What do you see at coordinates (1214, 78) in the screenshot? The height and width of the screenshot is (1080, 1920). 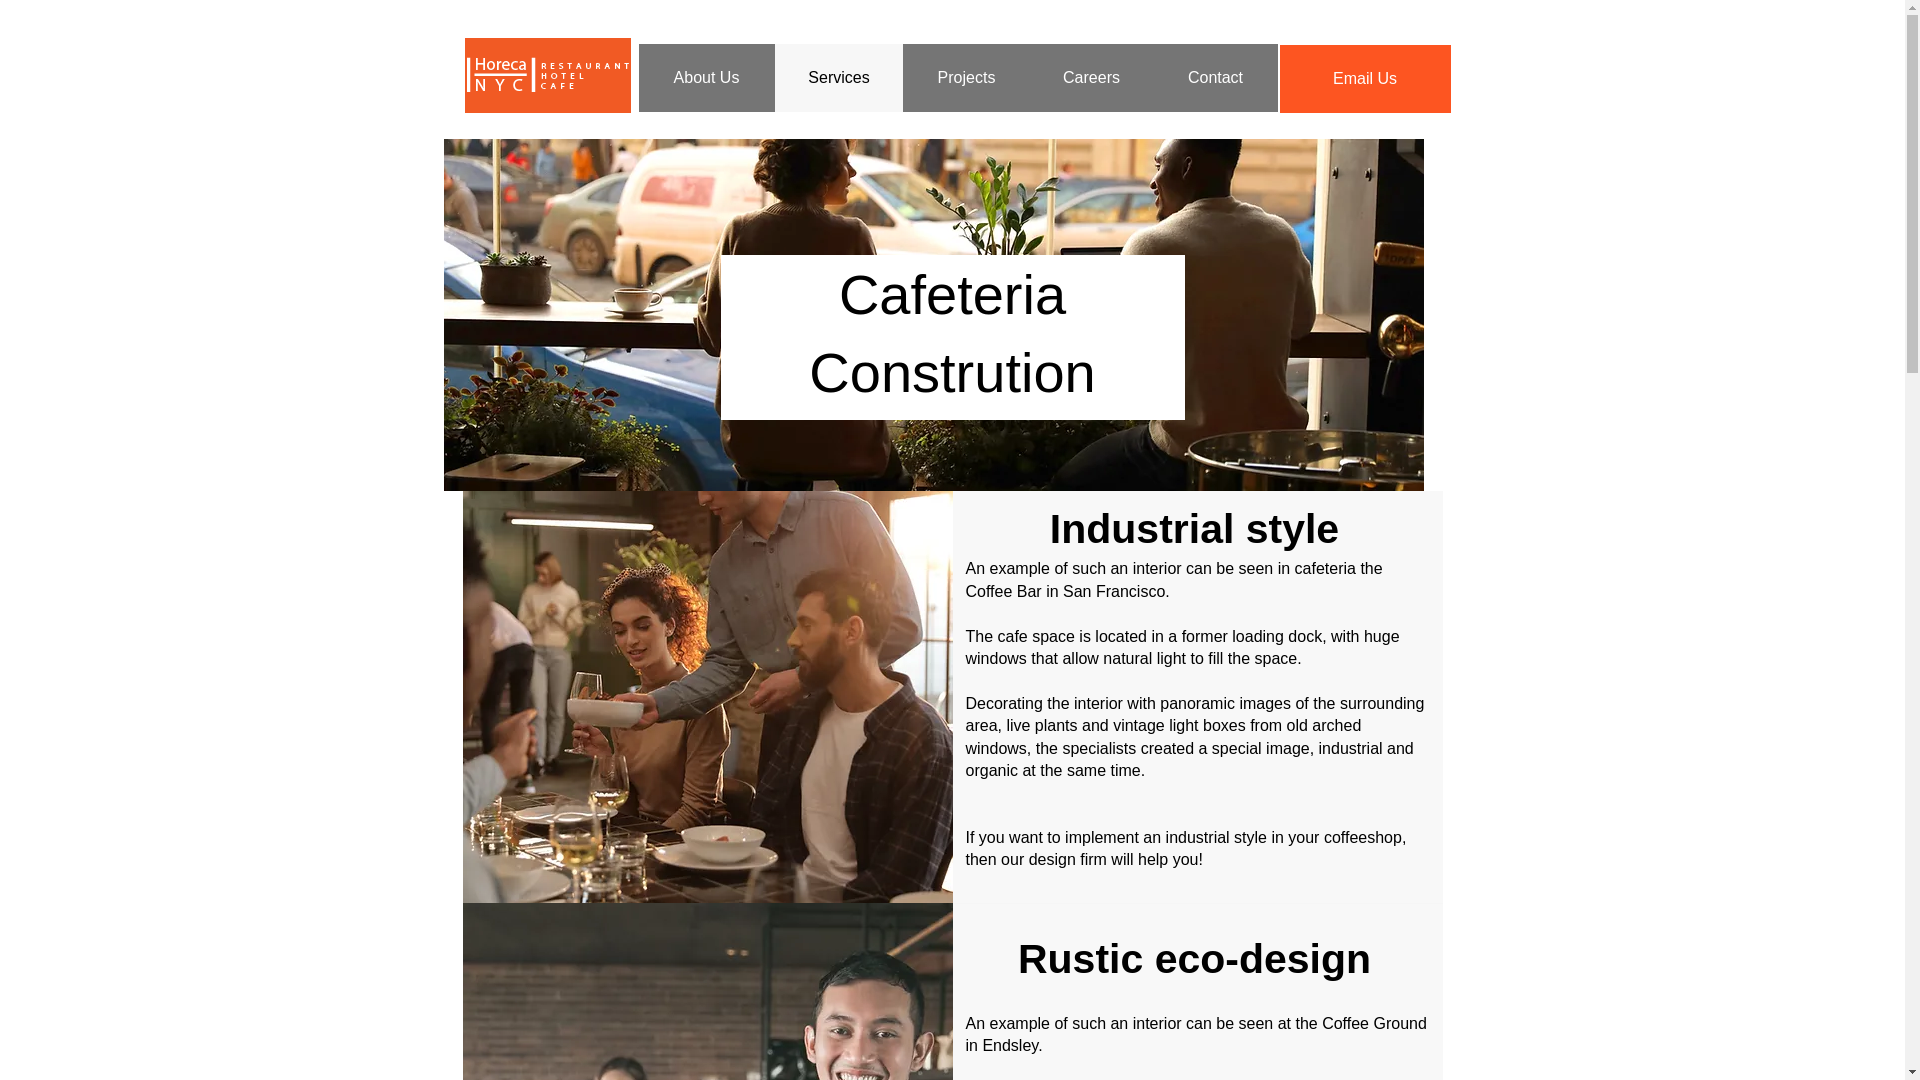 I see `Contact` at bounding box center [1214, 78].